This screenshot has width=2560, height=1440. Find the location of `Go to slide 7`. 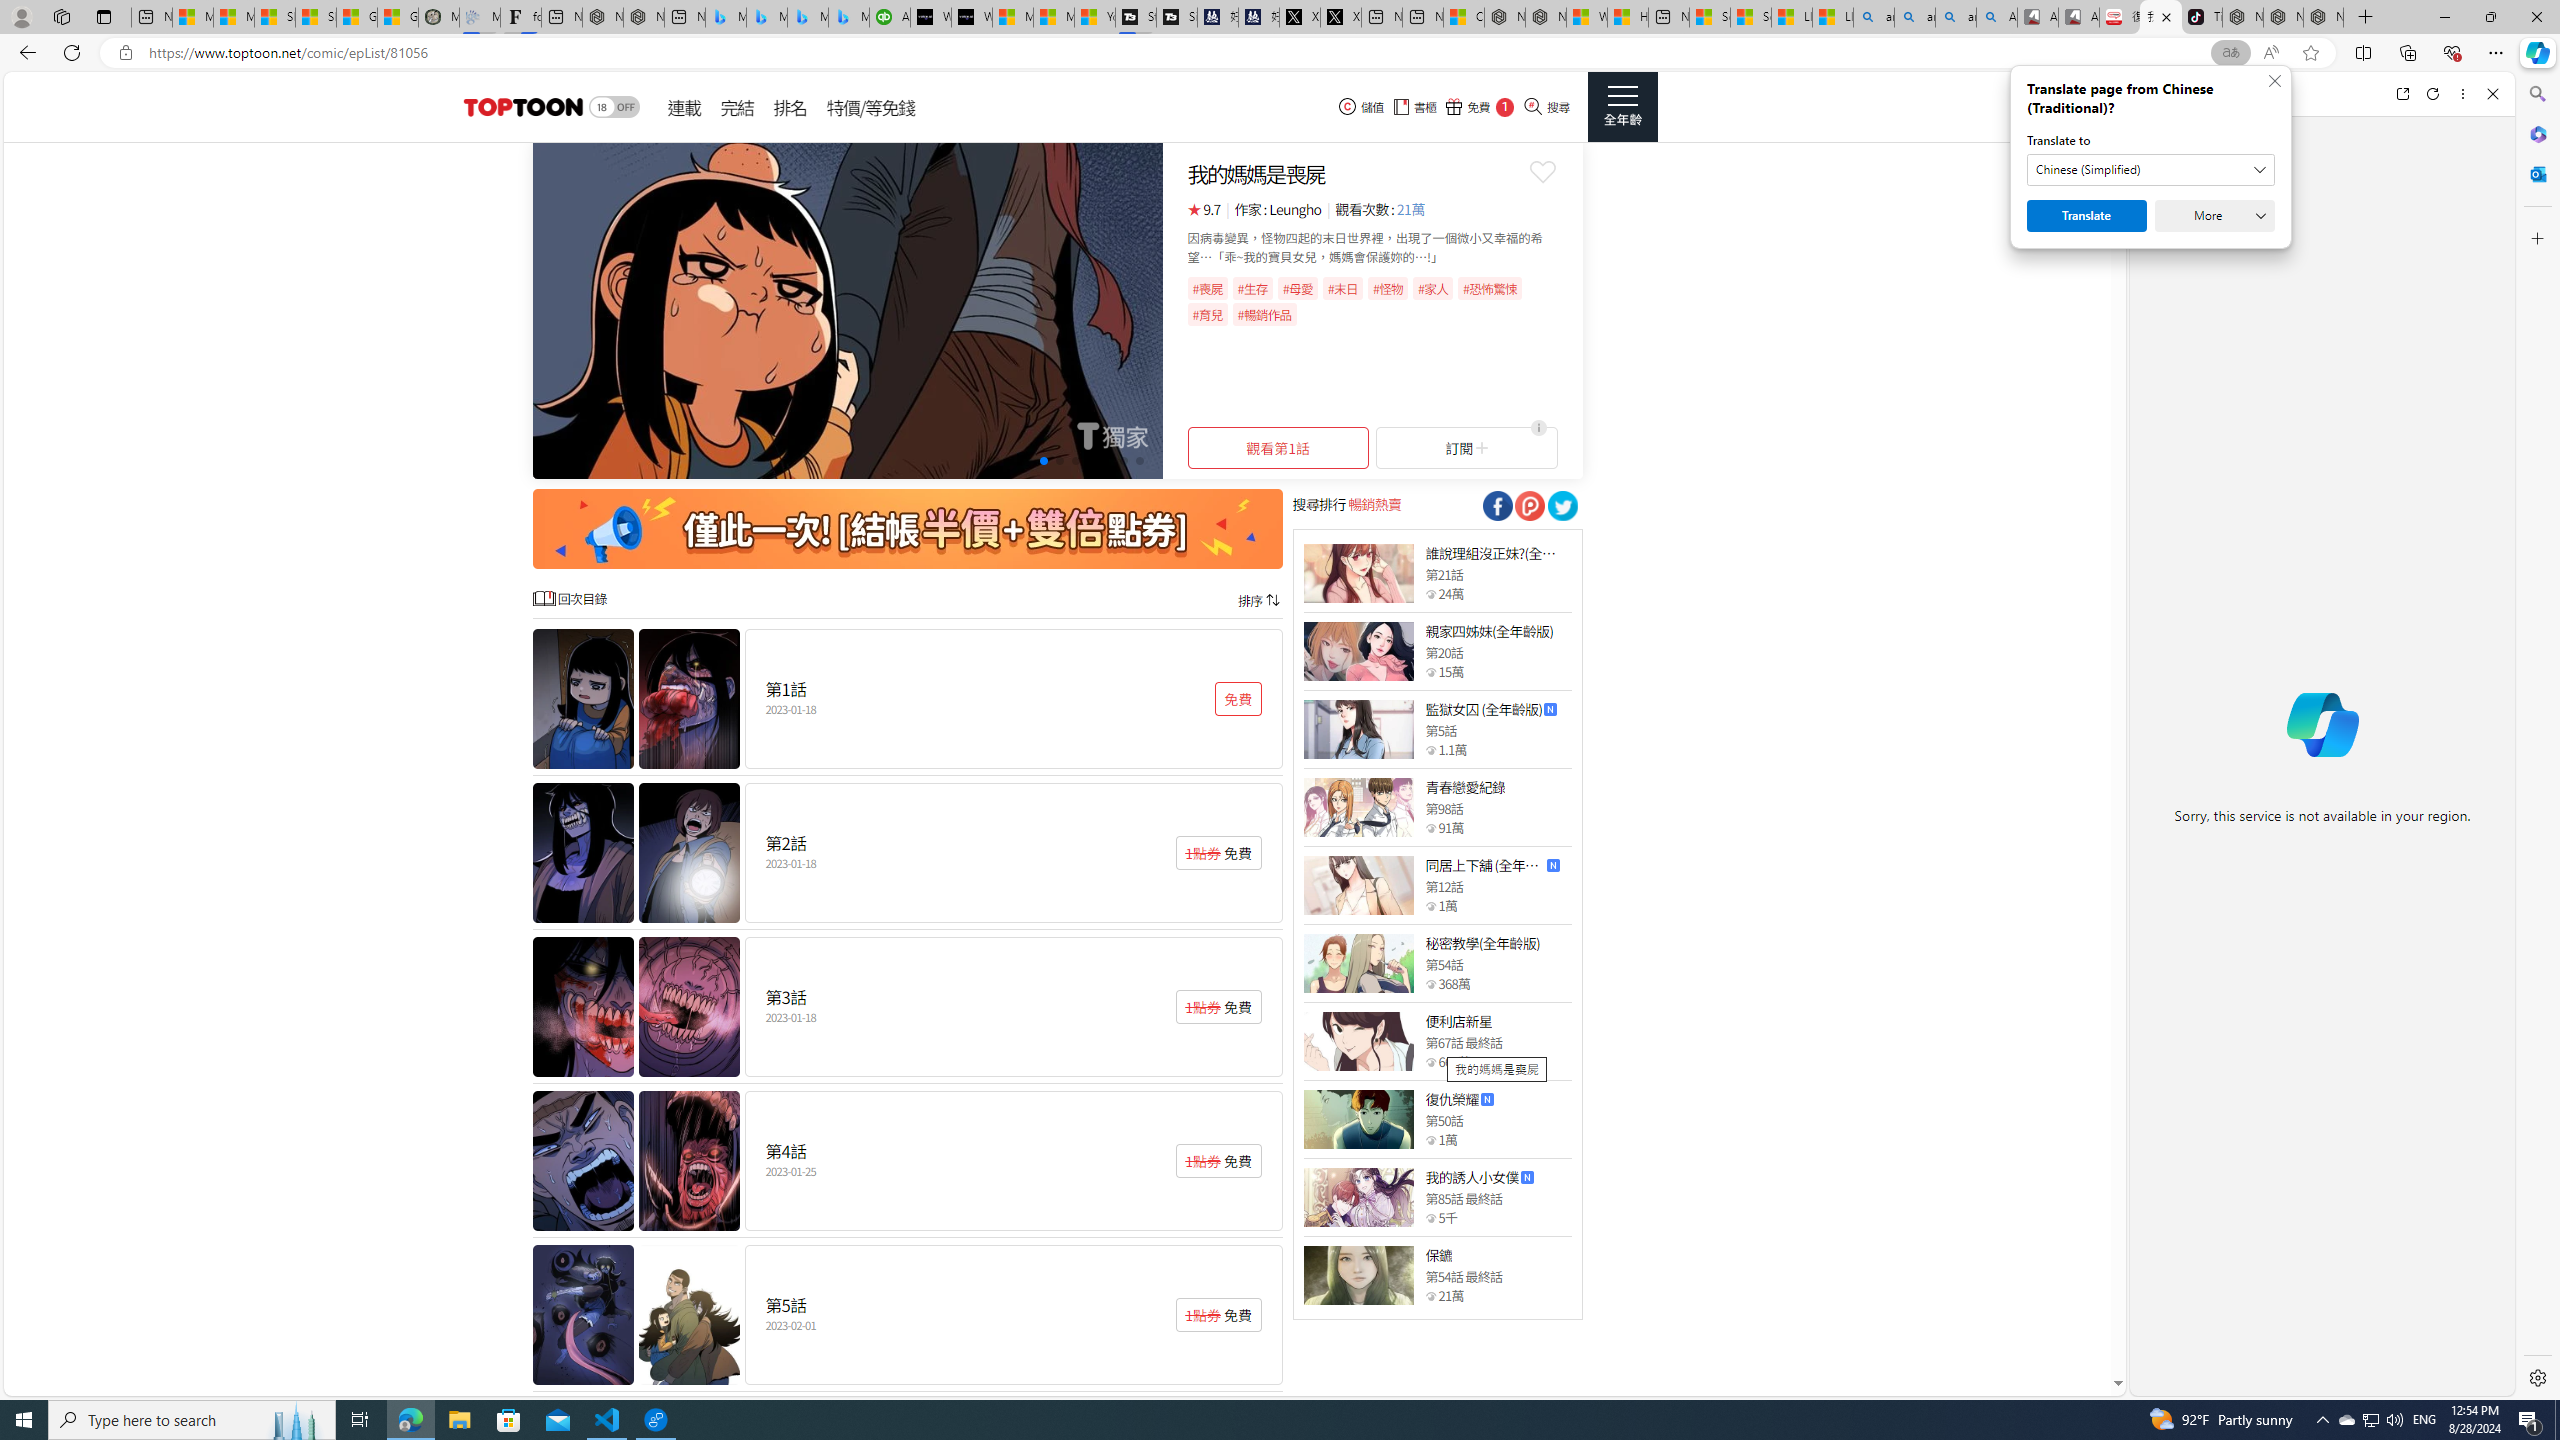

Go to slide 7 is located at coordinates (1092, 460).